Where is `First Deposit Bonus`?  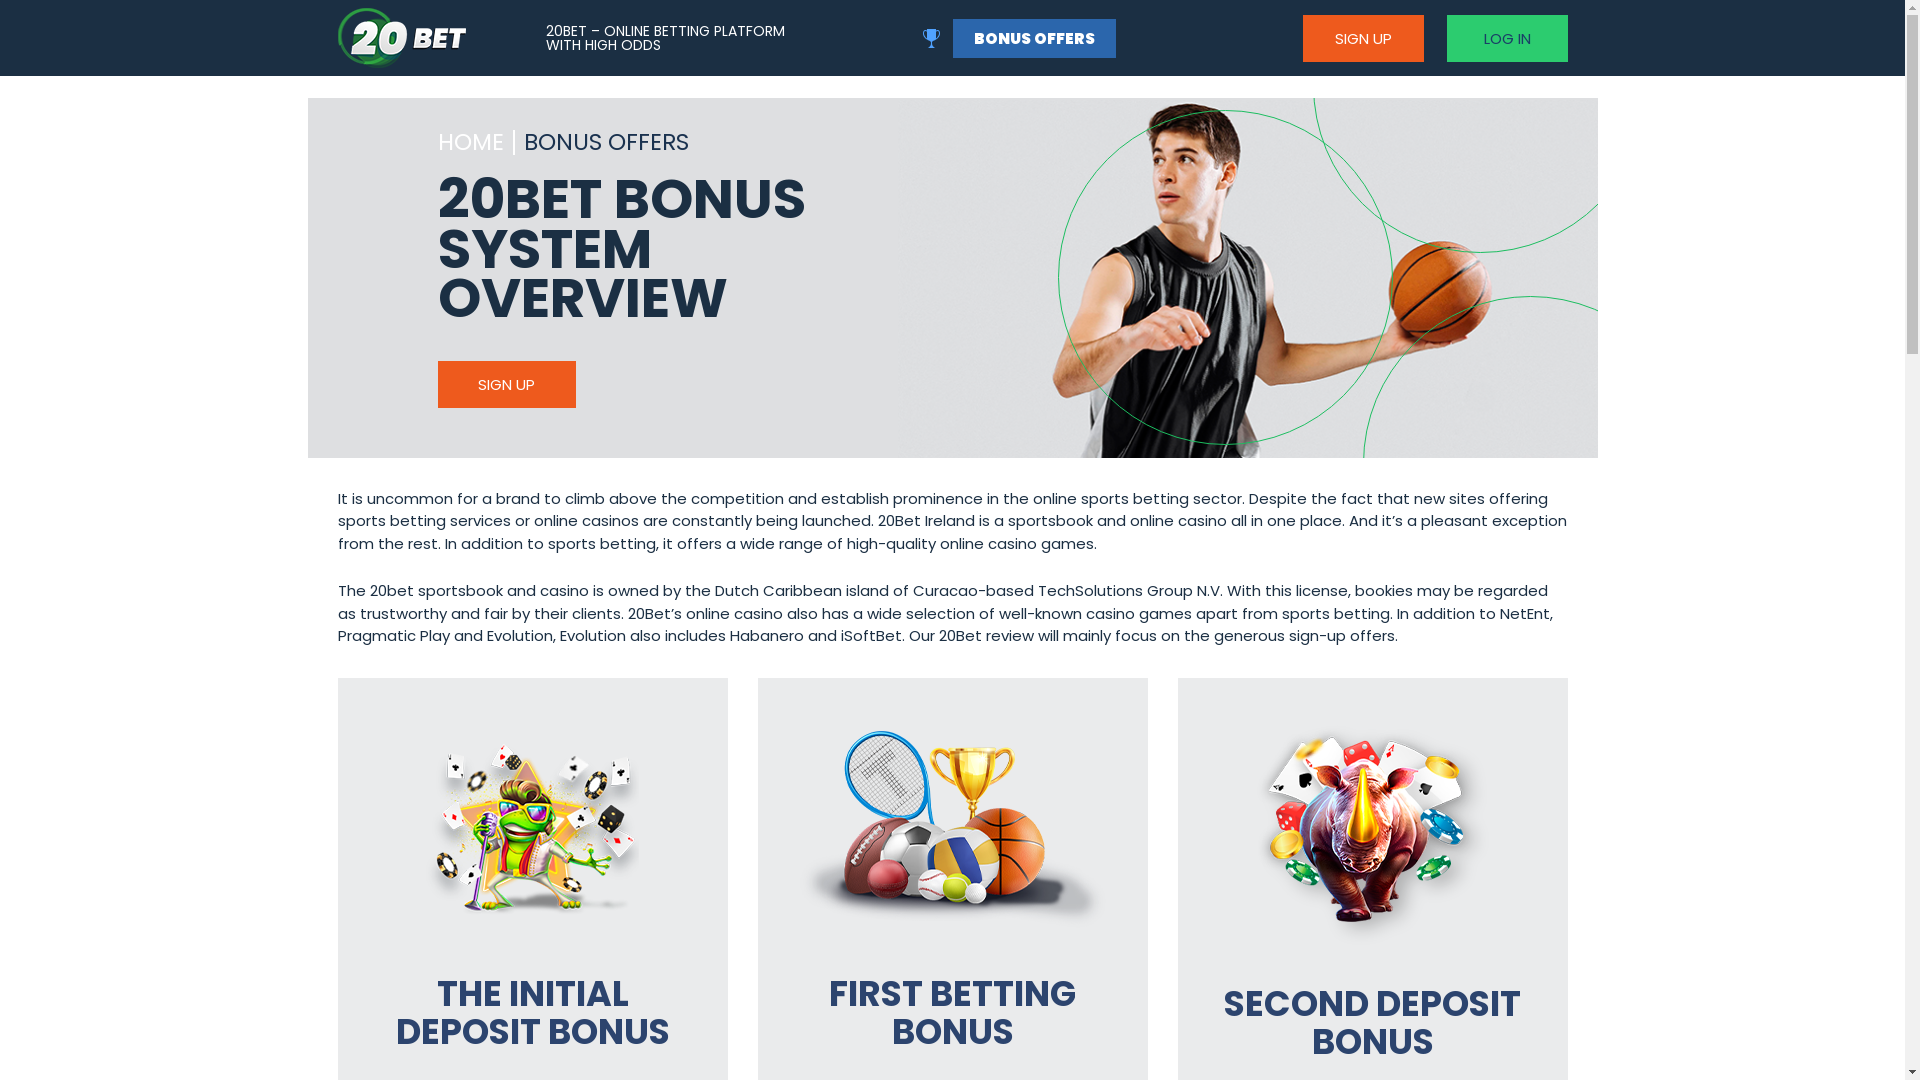
First Deposit Bonus is located at coordinates (532, 830).